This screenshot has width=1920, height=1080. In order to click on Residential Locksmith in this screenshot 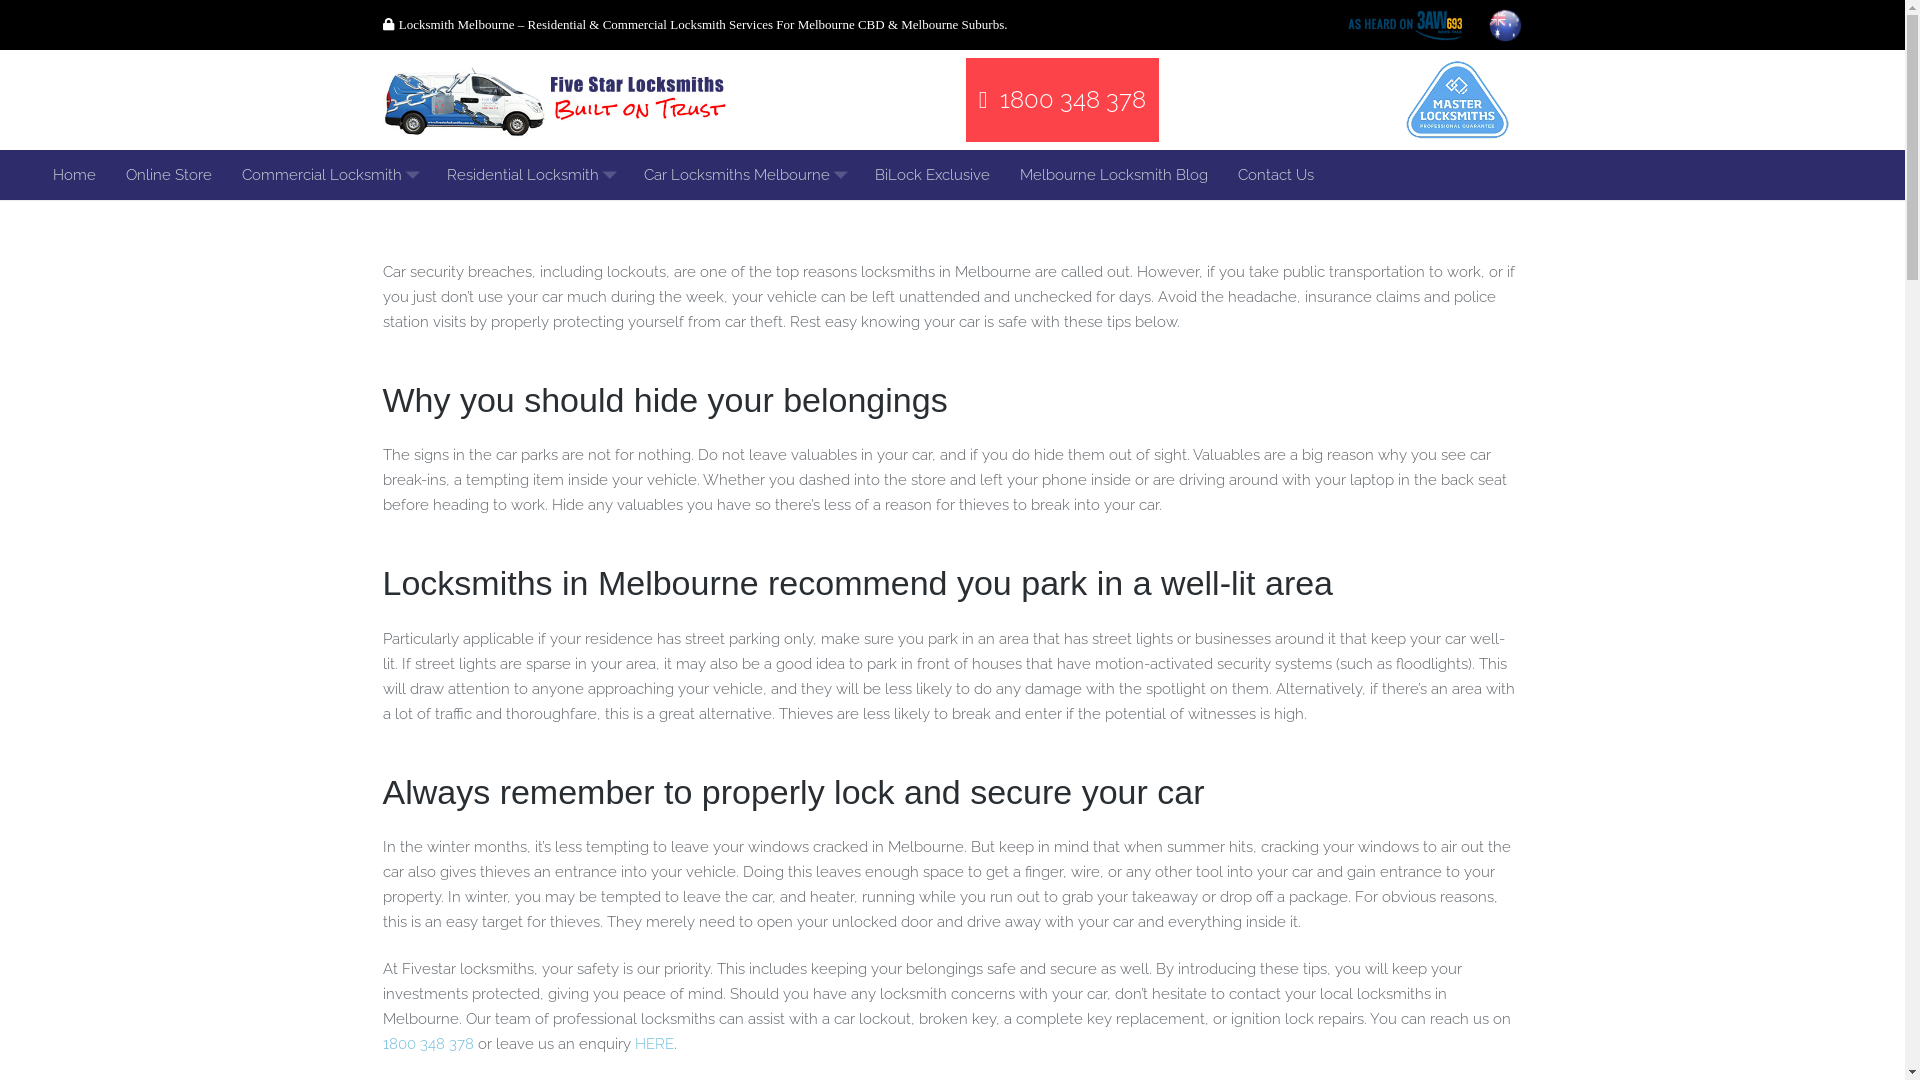, I will do `click(530, 175)`.